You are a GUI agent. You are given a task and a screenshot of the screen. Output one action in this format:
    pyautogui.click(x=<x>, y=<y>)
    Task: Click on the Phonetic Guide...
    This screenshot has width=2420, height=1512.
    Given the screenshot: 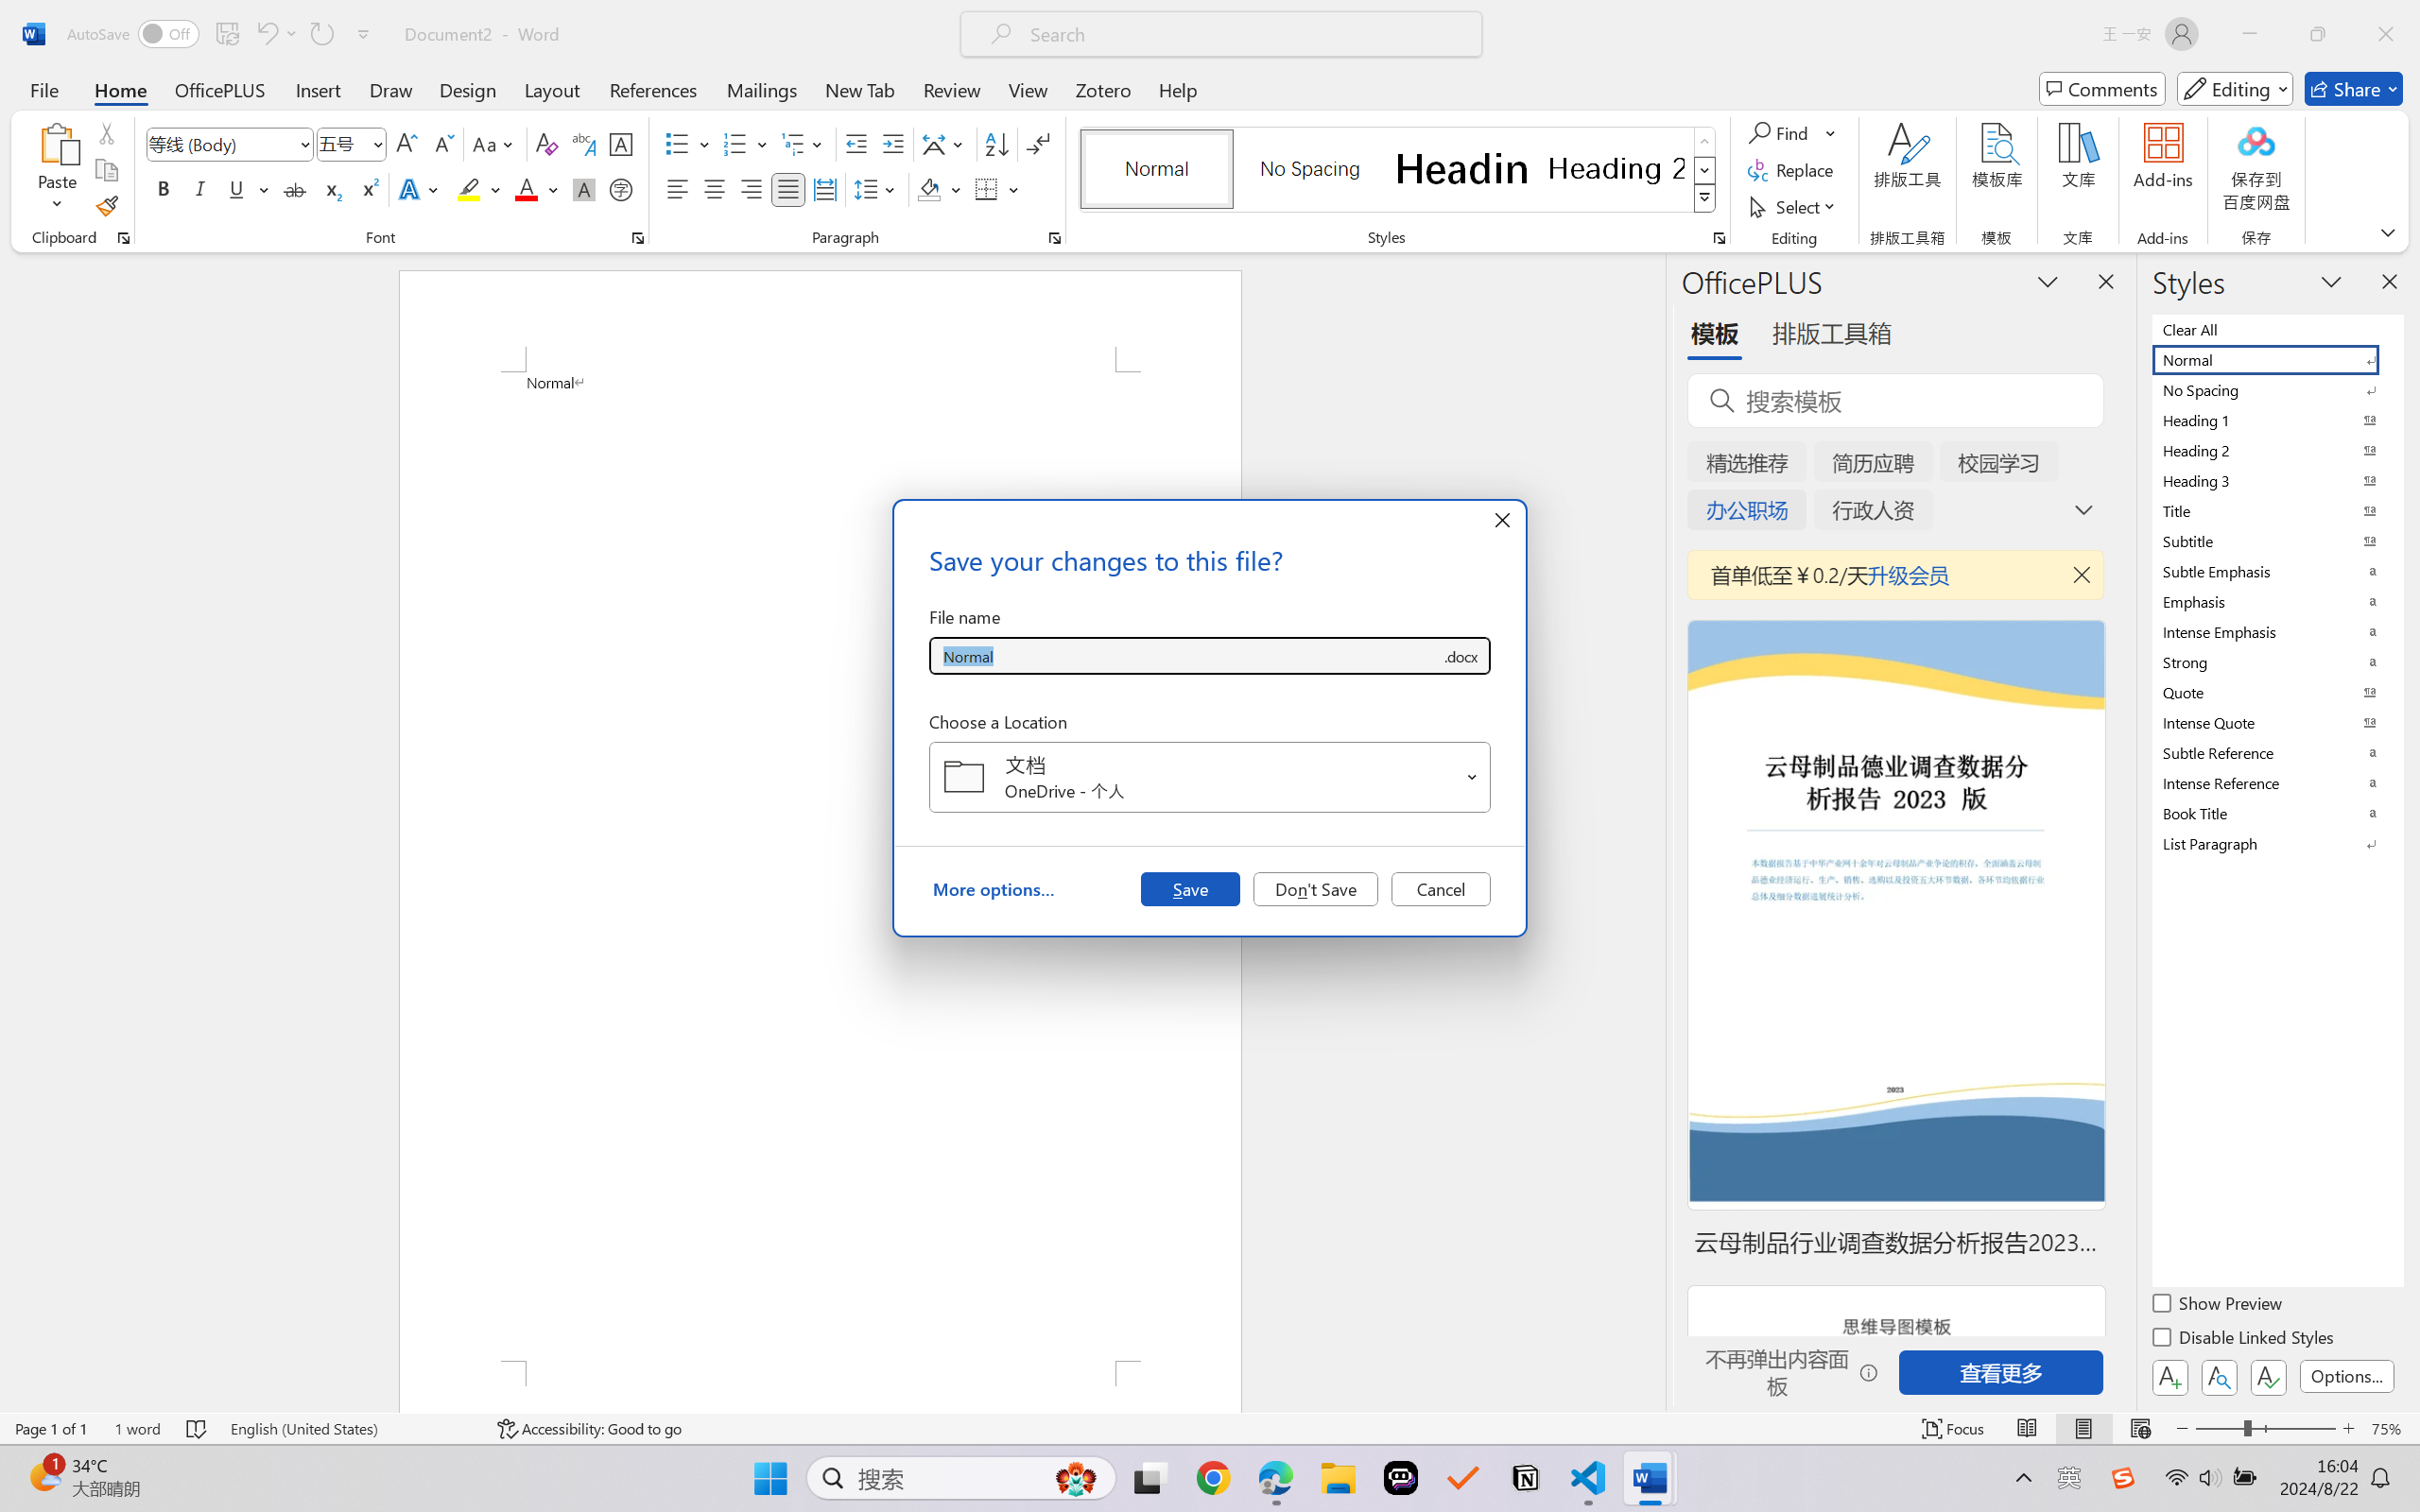 What is the action you would take?
    pyautogui.click(x=582, y=144)
    